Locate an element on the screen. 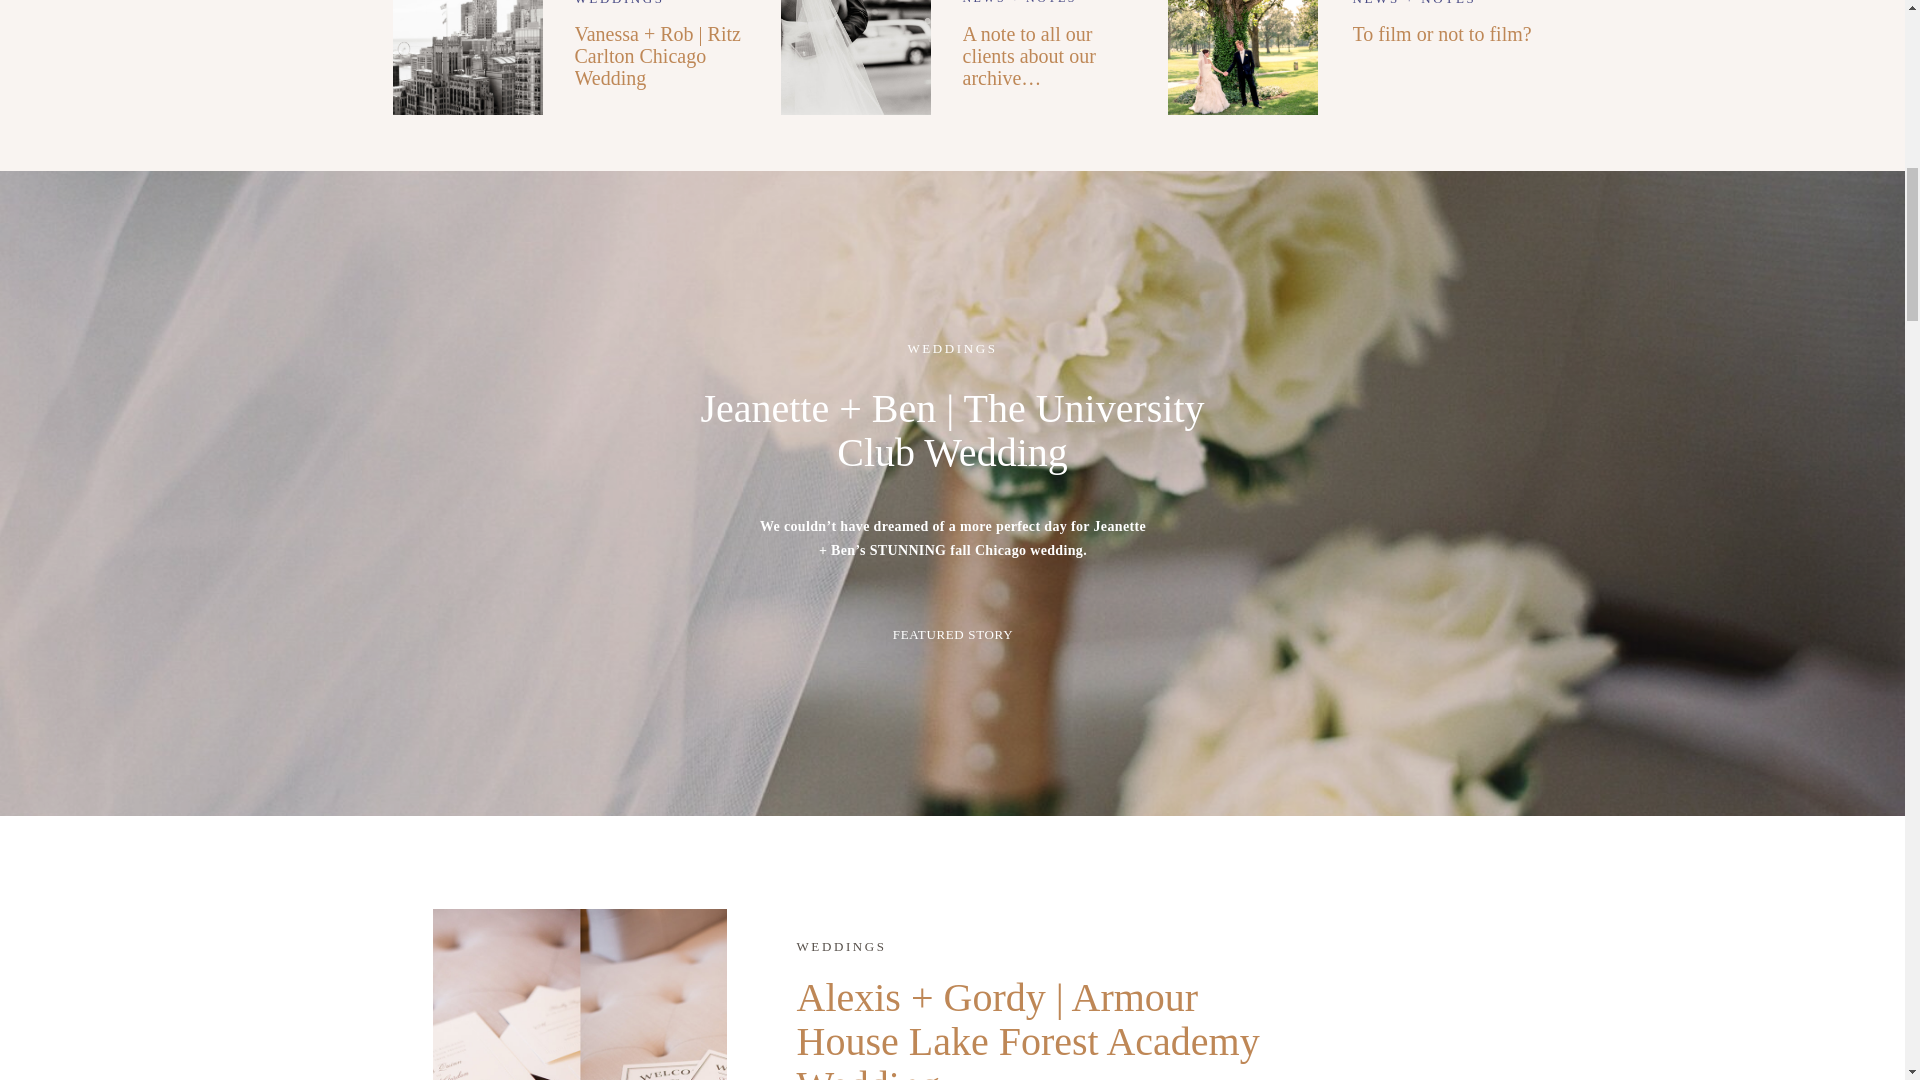 The width and height of the screenshot is (1920, 1080). To film or not to film? is located at coordinates (1440, 34).